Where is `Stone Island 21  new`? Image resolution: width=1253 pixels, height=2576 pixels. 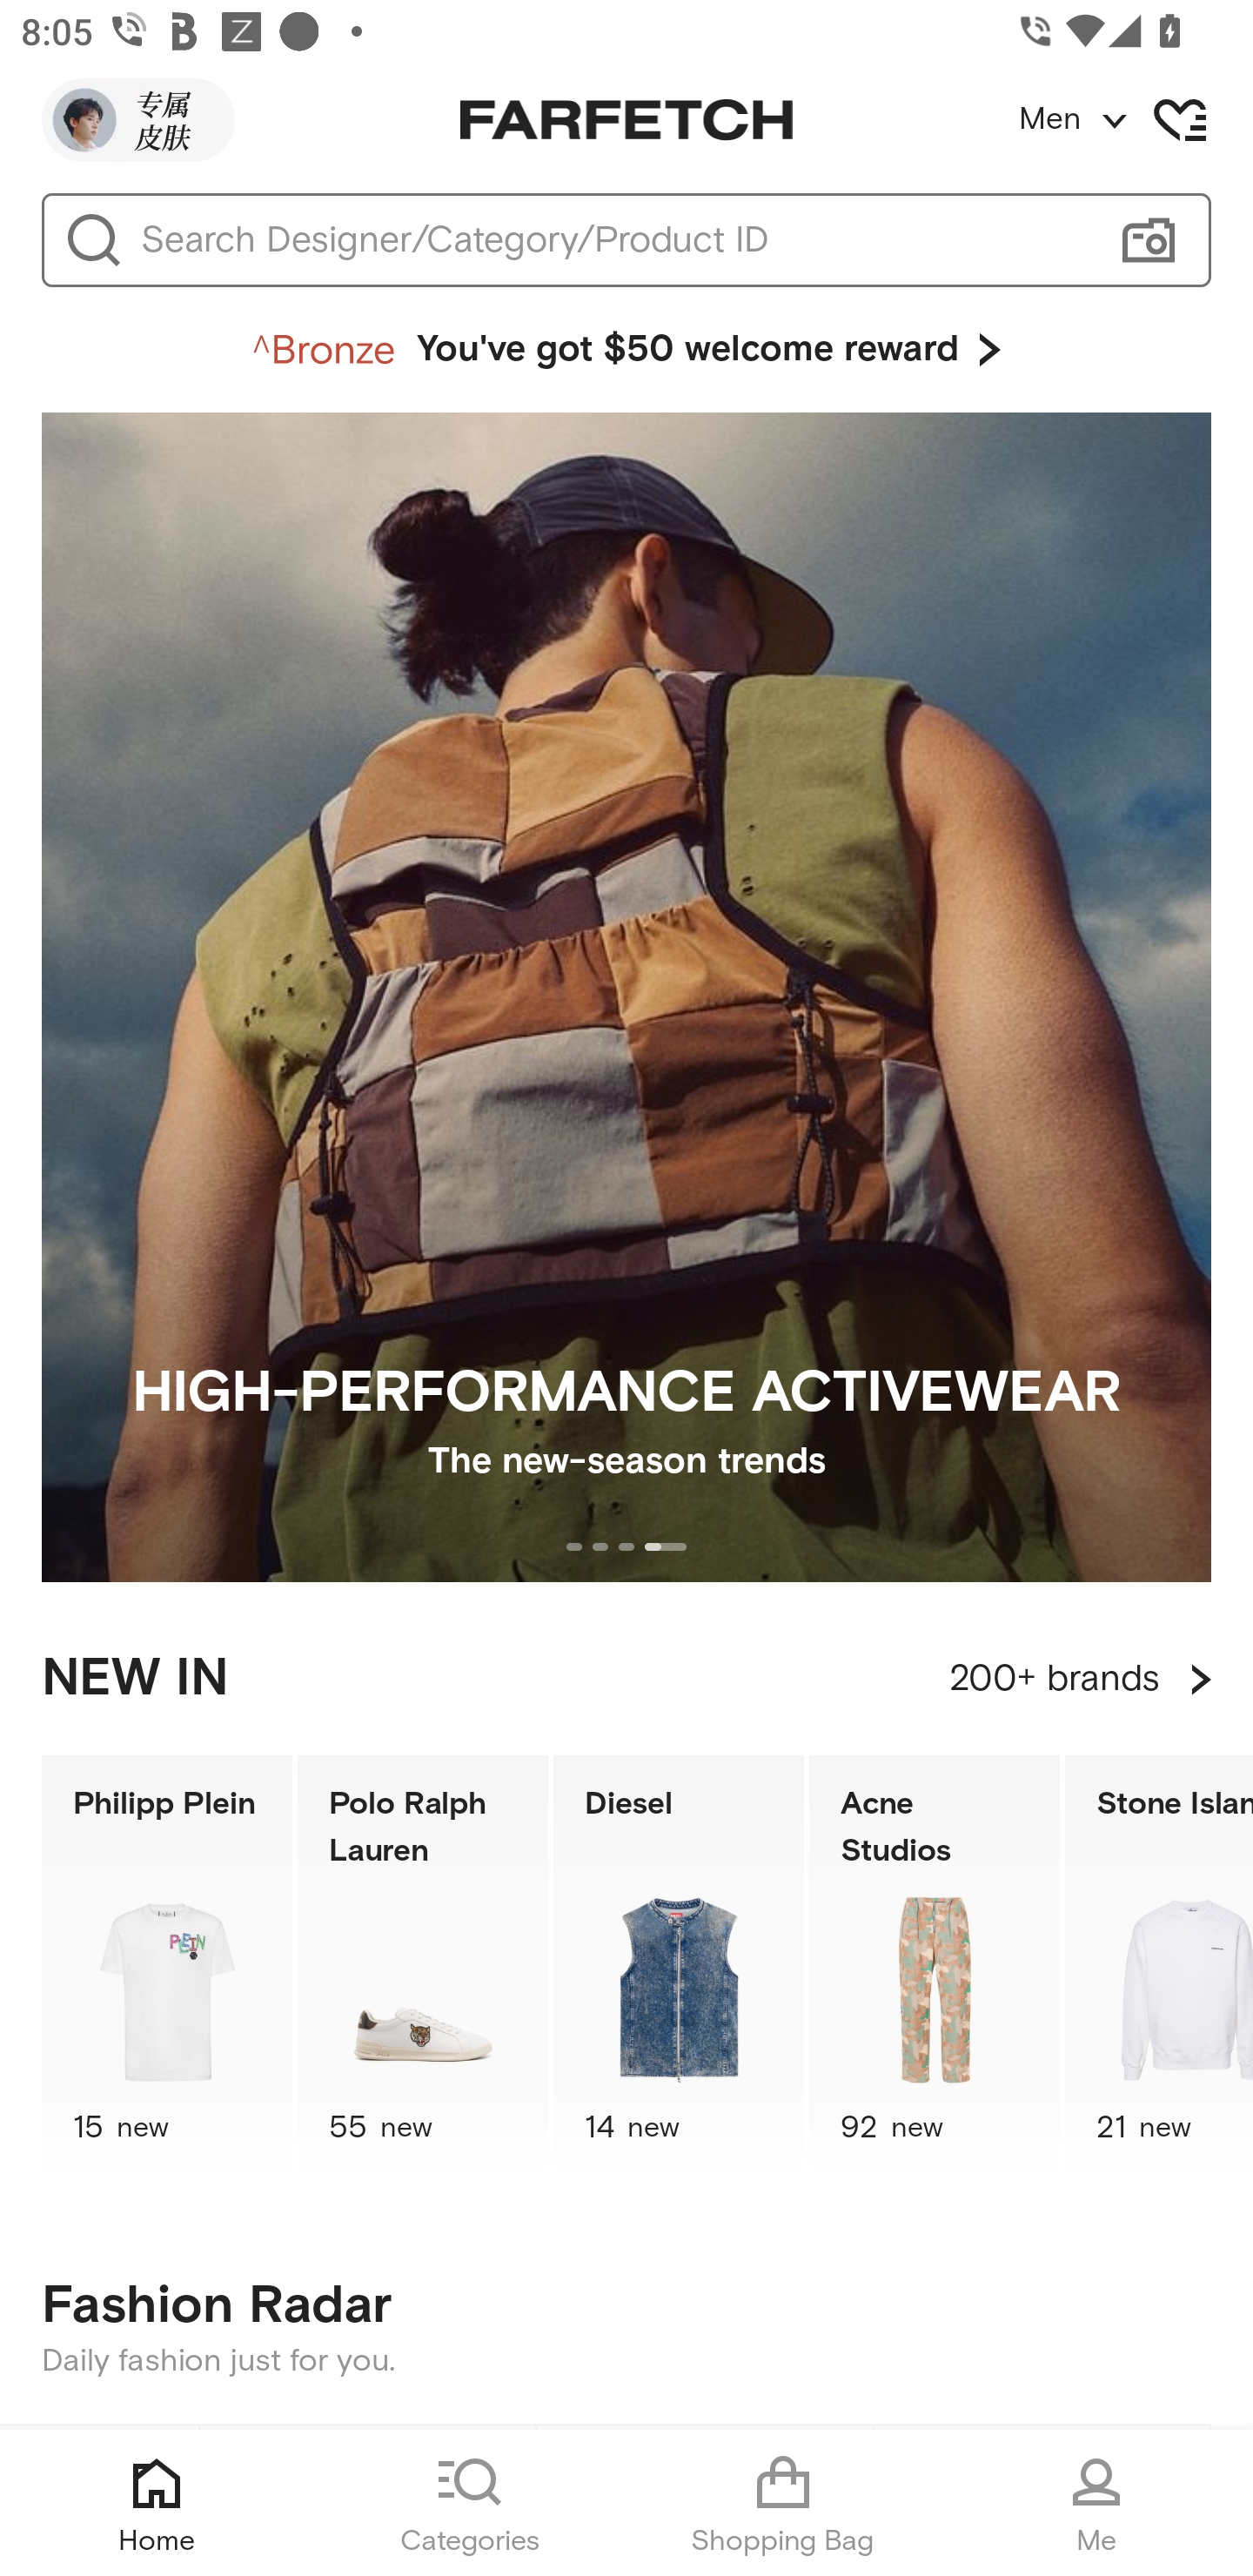
Stone Island 21  new is located at coordinates (1159, 1967).